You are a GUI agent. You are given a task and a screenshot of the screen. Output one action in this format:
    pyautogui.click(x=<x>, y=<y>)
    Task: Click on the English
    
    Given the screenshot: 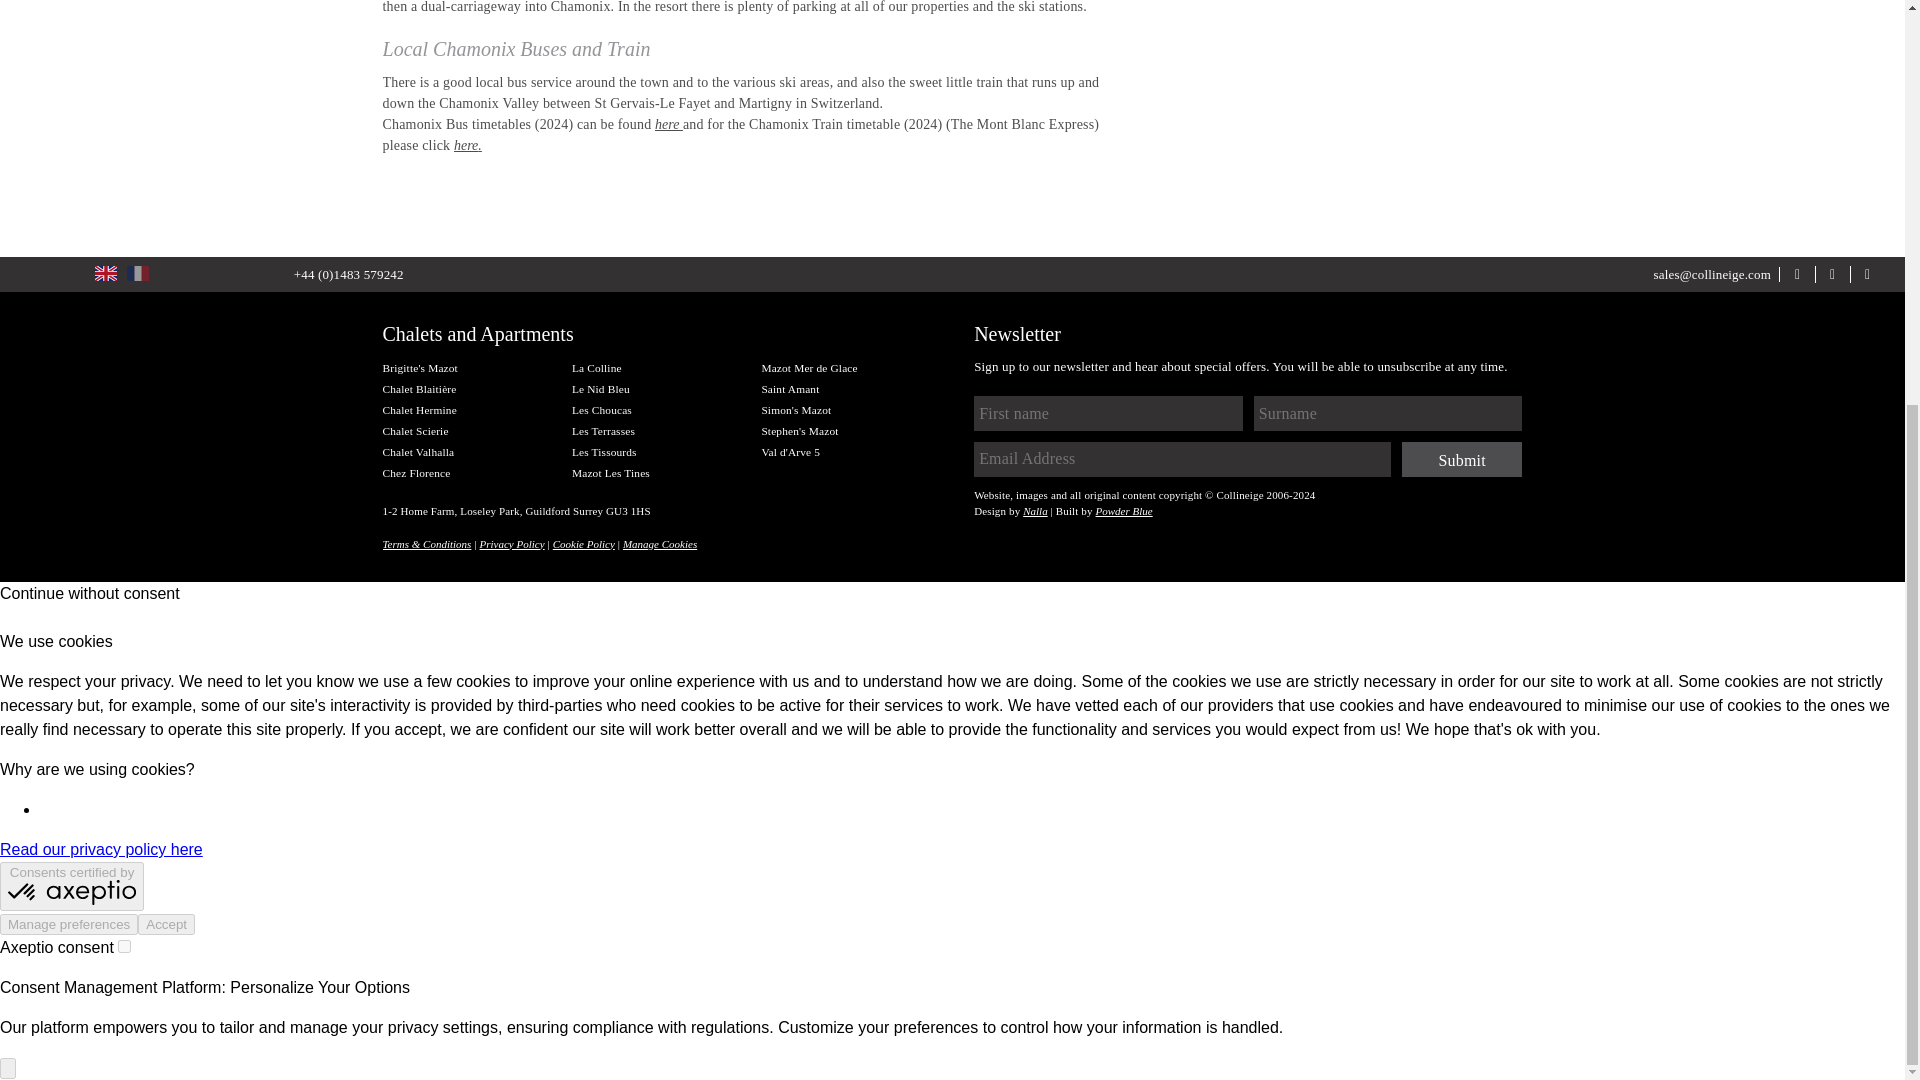 What is the action you would take?
    pyautogui.click(x=106, y=272)
    